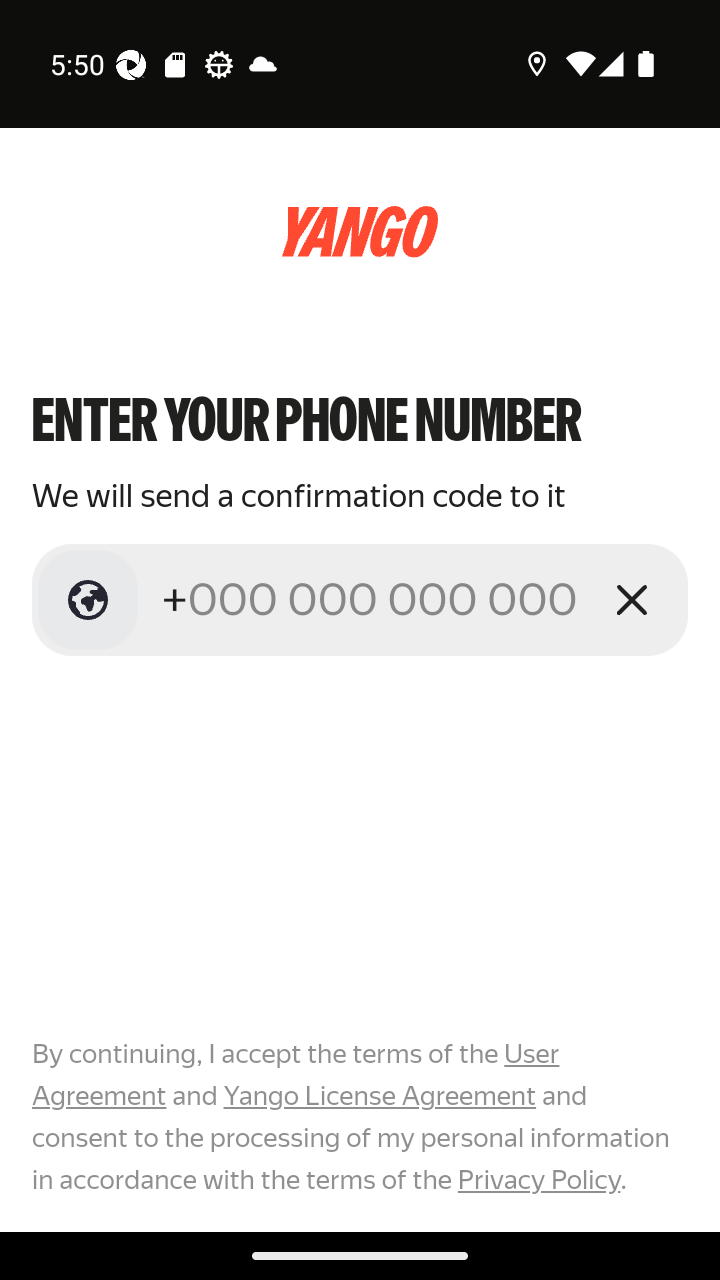 This screenshot has width=720, height=1280. What do you see at coordinates (538, 1179) in the screenshot?
I see `Privacy Policy` at bounding box center [538, 1179].